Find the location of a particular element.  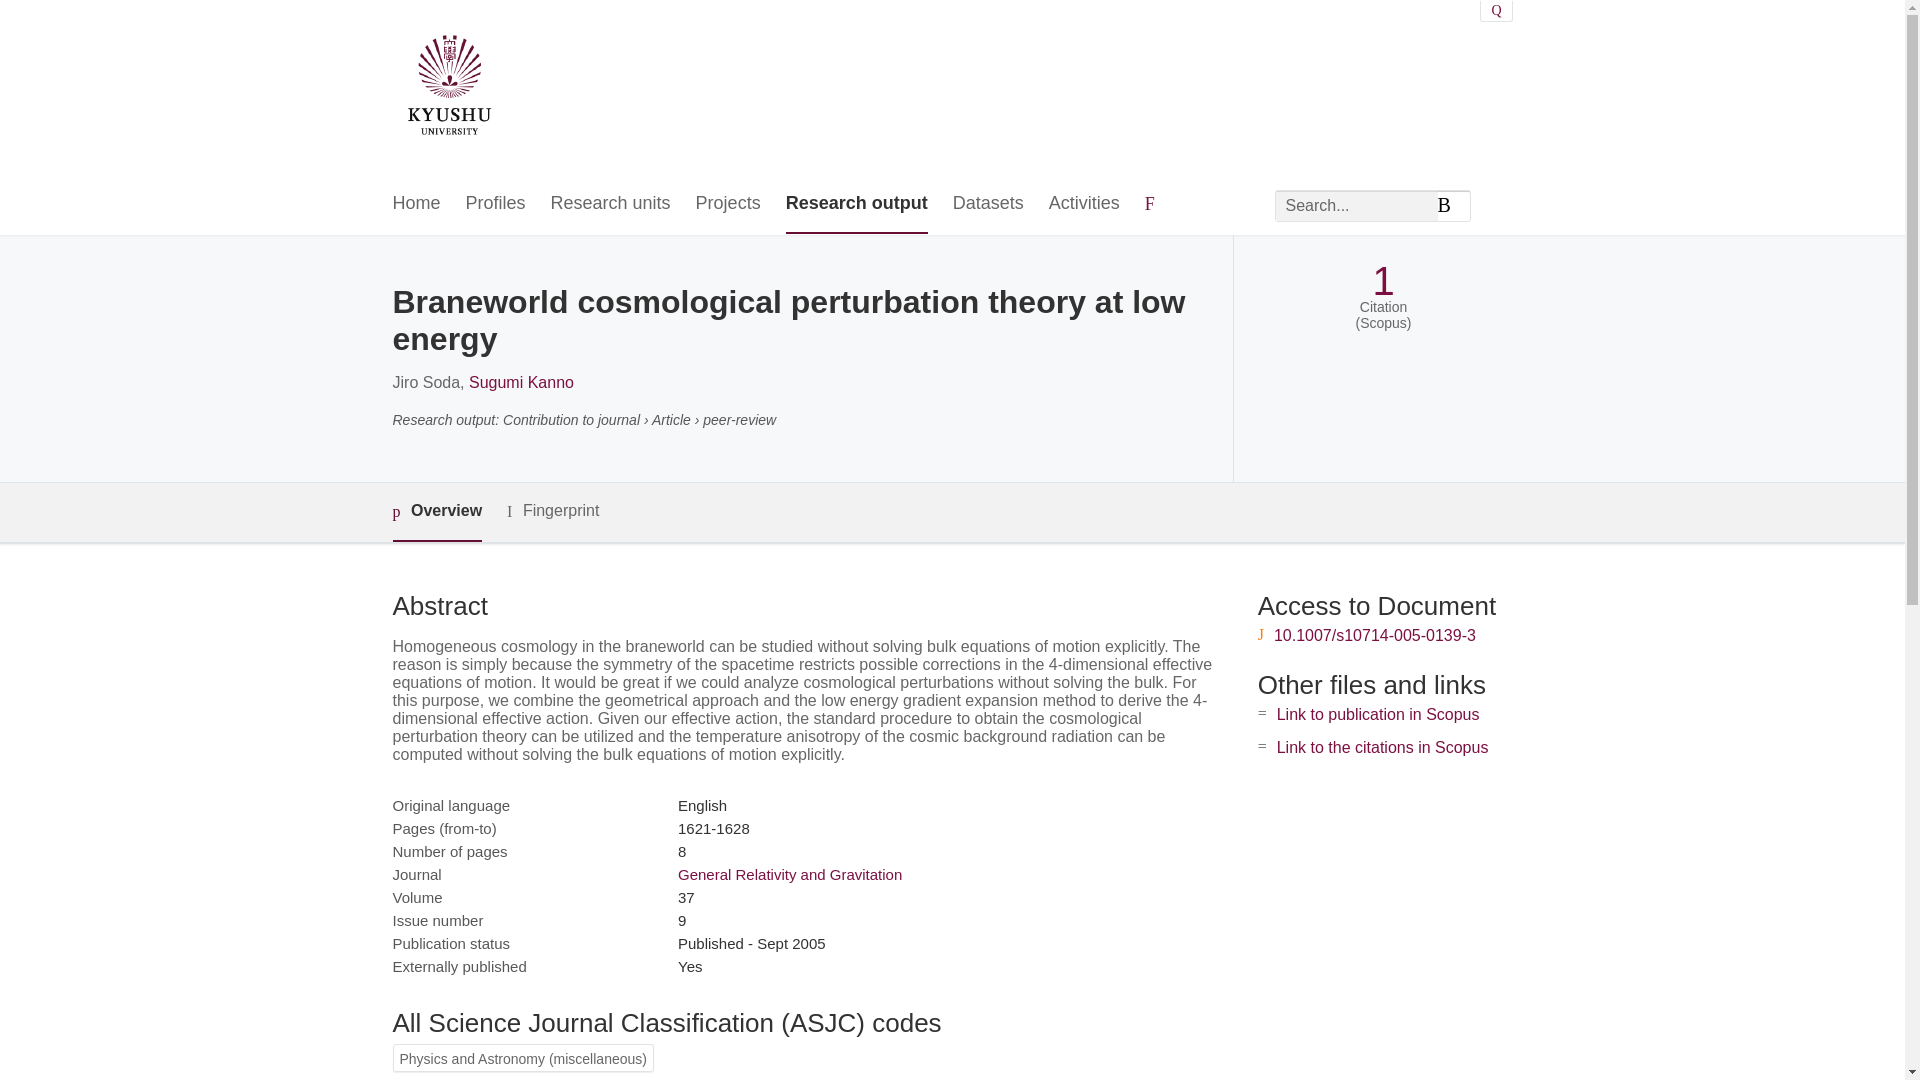

Overview is located at coordinates (436, 512).